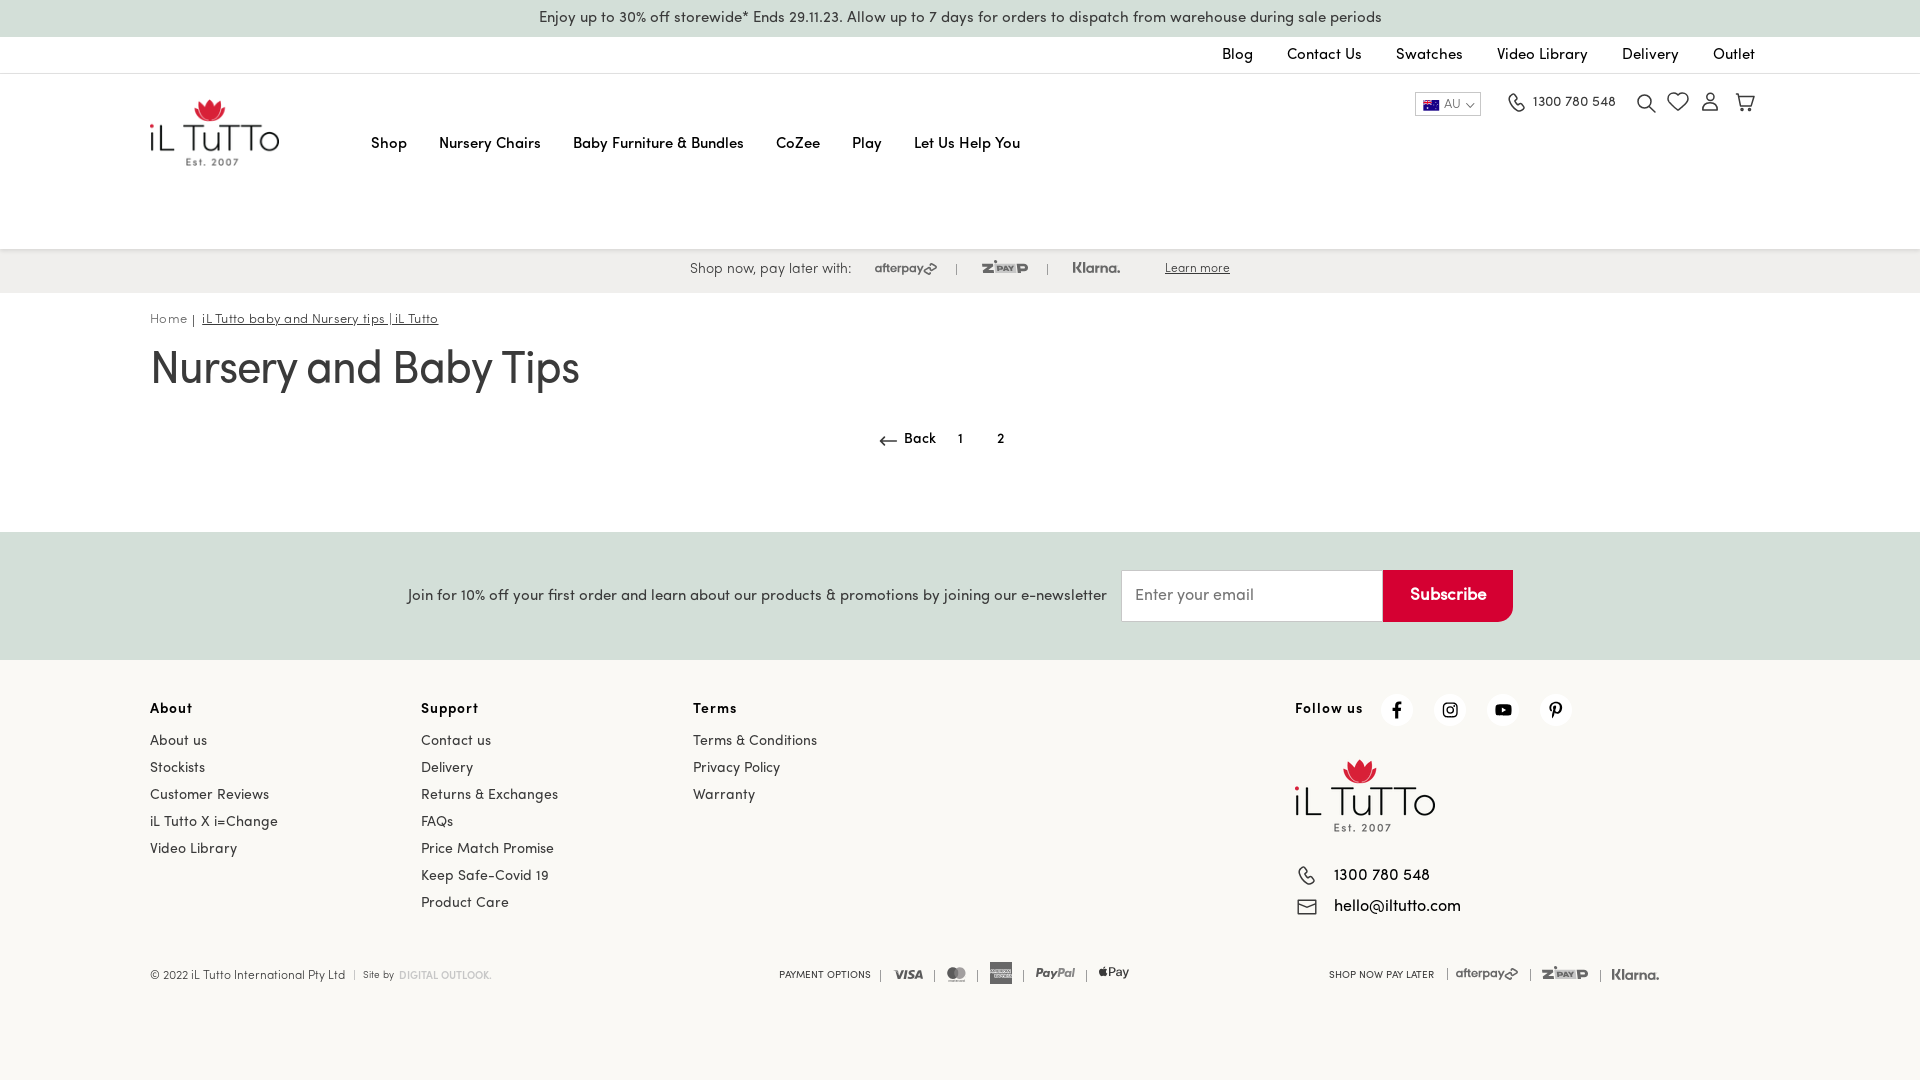 The width and height of the screenshot is (1920, 1080). What do you see at coordinates (214, 822) in the screenshot?
I see `iL Tutto X i=Change` at bounding box center [214, 822].